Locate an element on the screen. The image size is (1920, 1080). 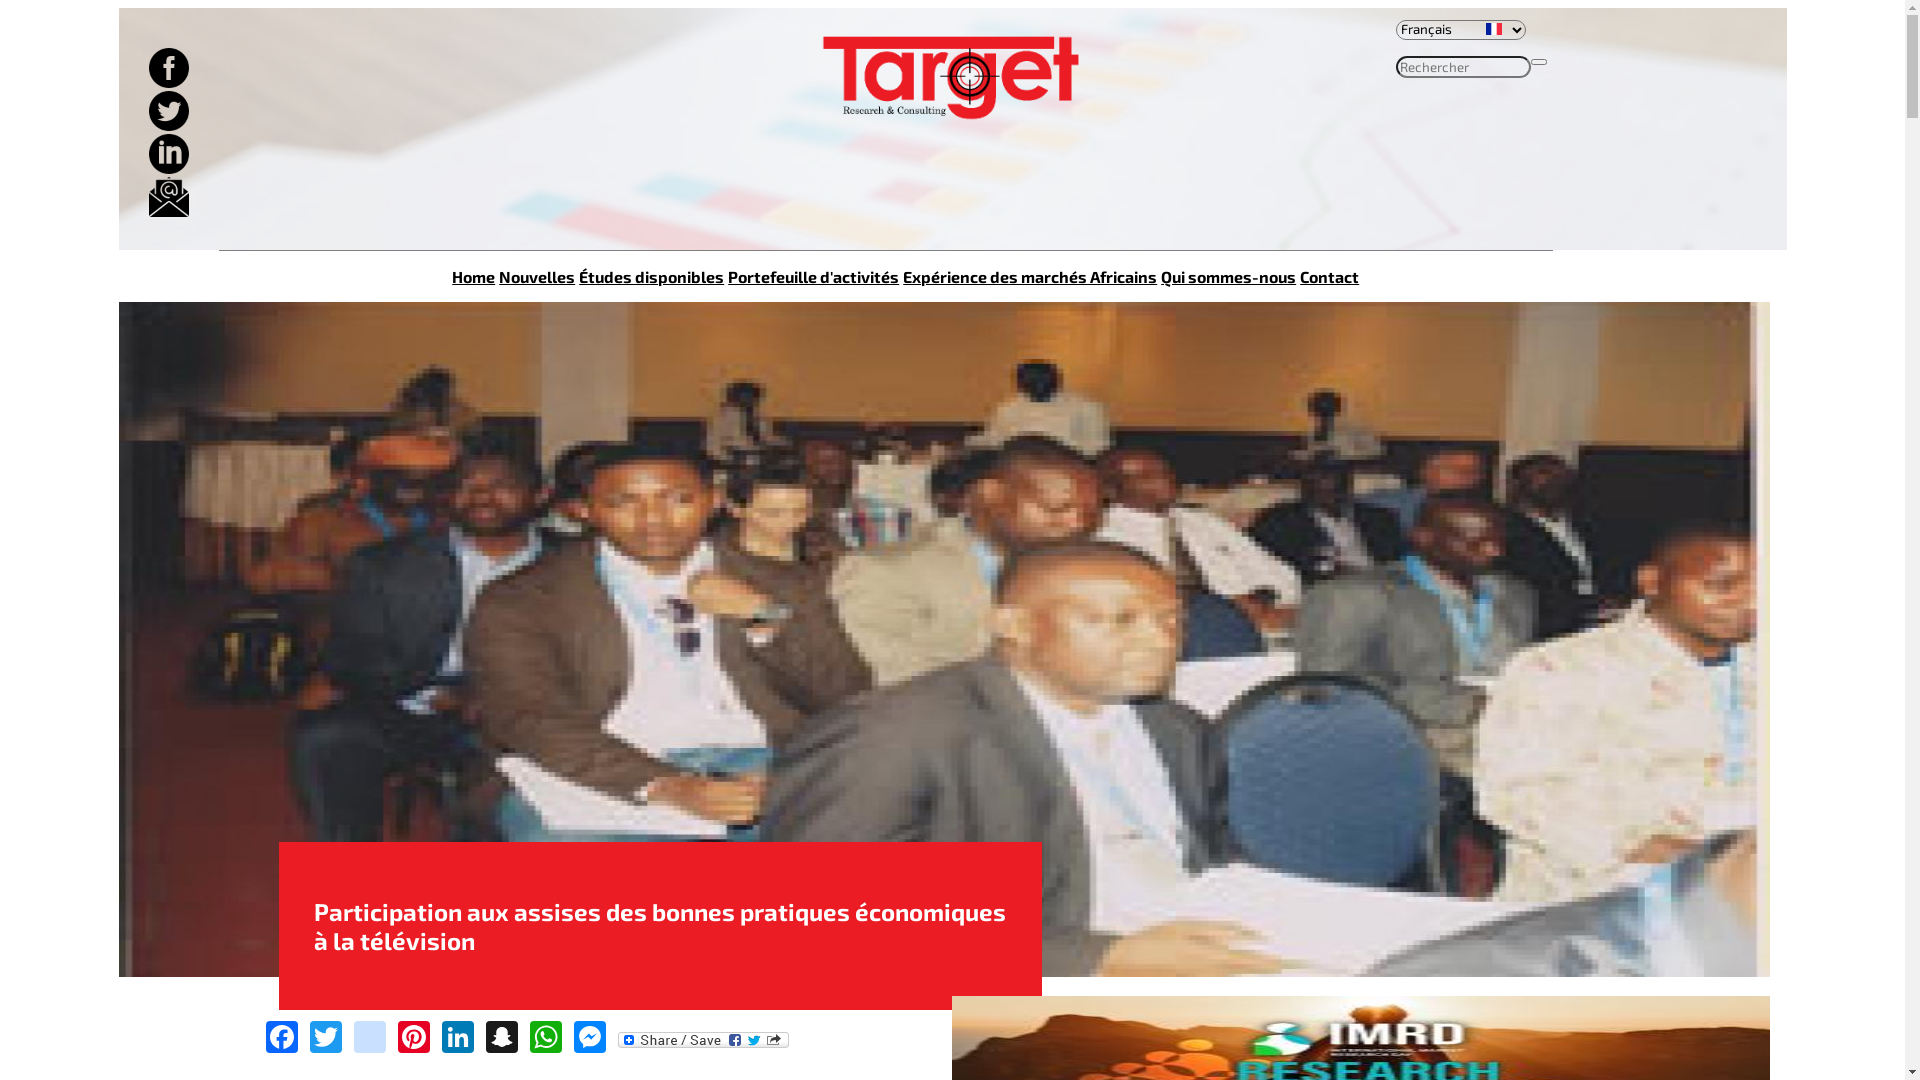
instagram is located at coordinates (370, 1034).